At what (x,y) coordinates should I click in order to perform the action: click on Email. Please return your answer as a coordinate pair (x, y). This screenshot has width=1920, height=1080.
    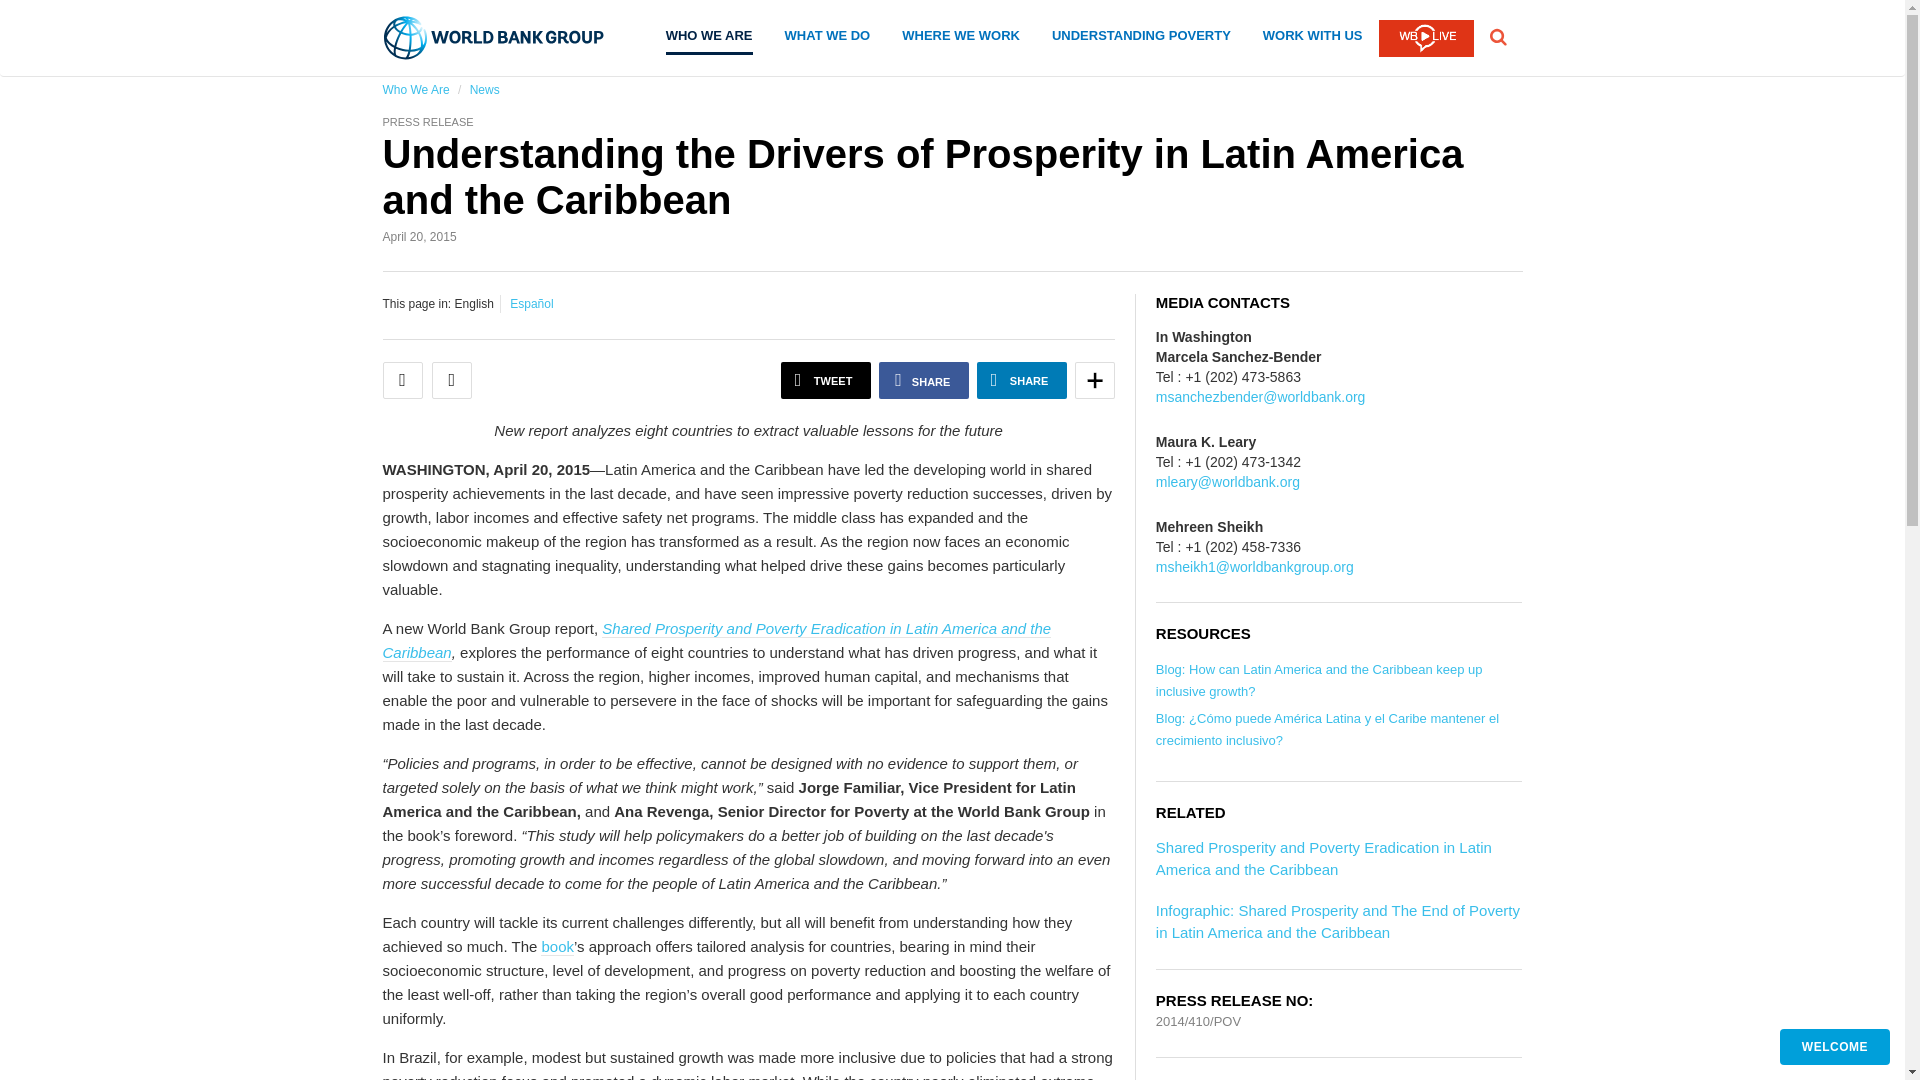
    Looking at the image, I should click on (402, 380).